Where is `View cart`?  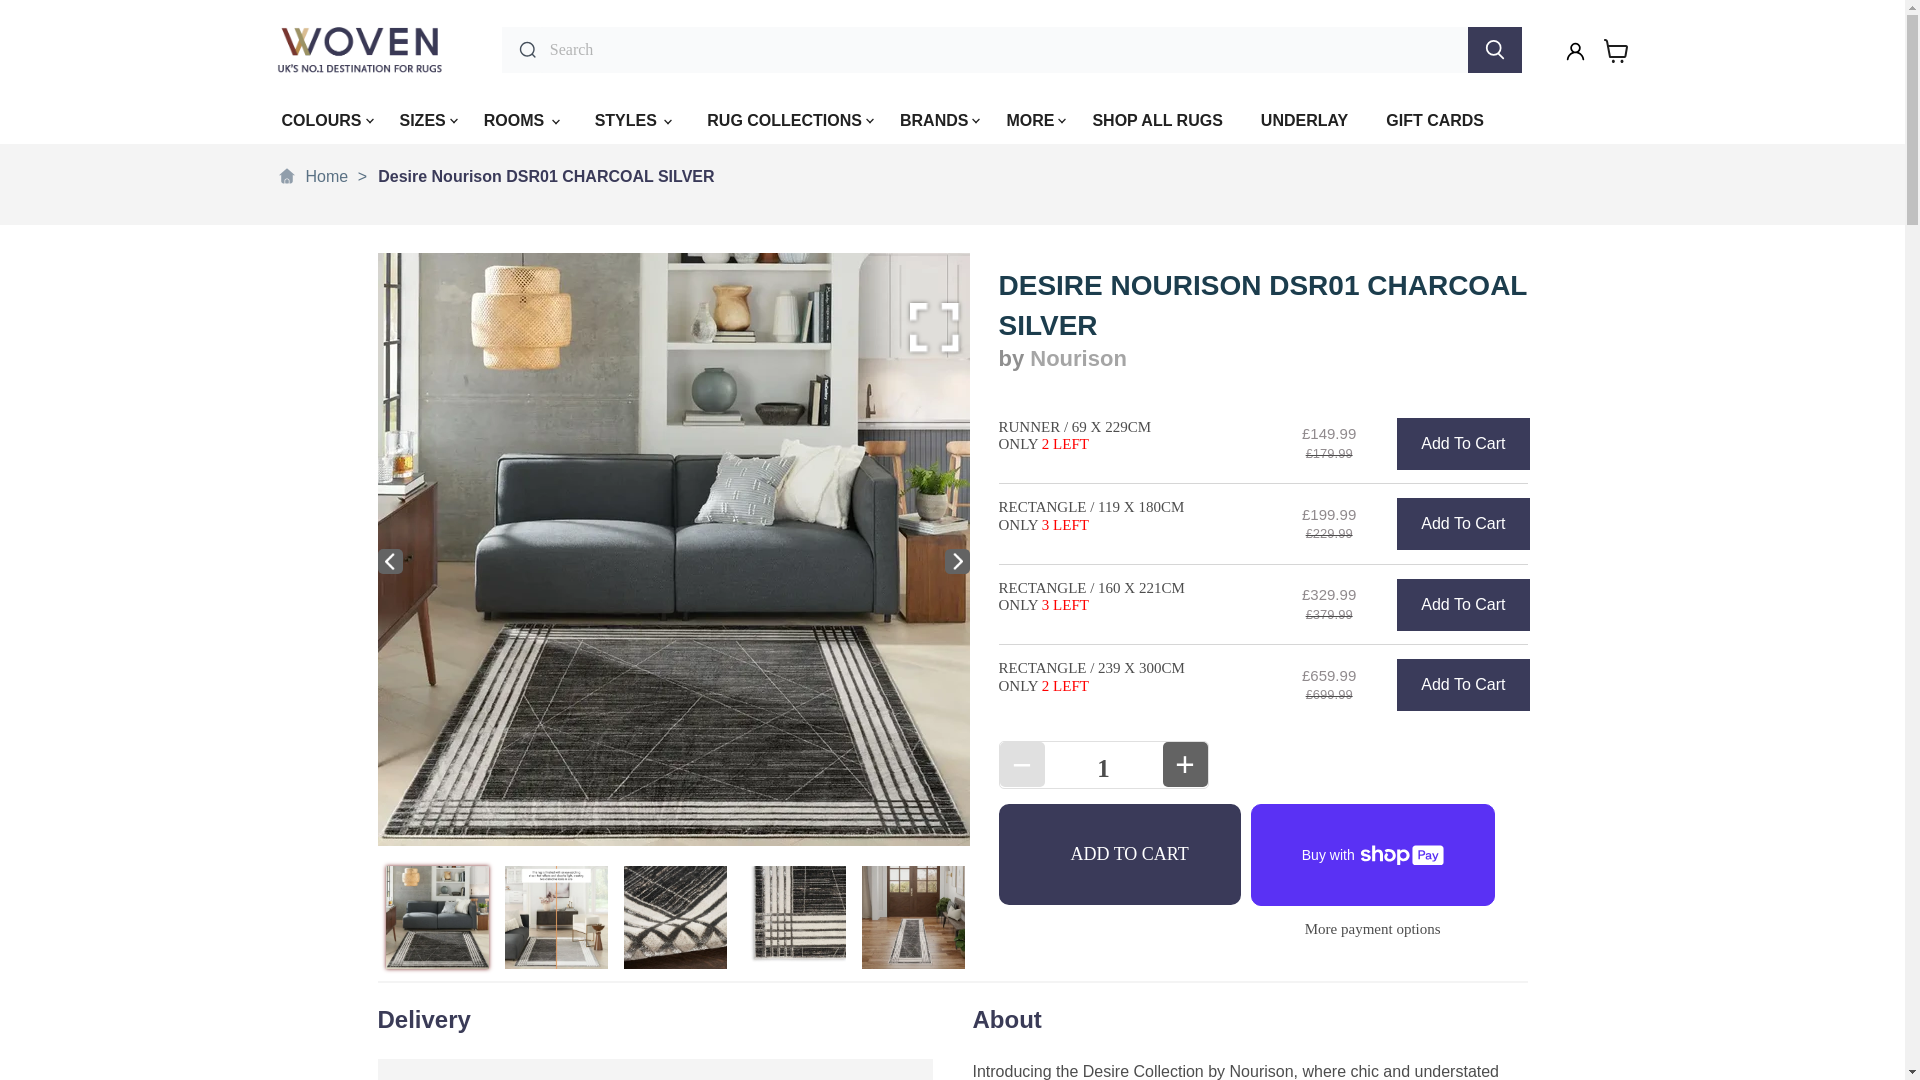 View cart is located at coordinates (1616, 50).